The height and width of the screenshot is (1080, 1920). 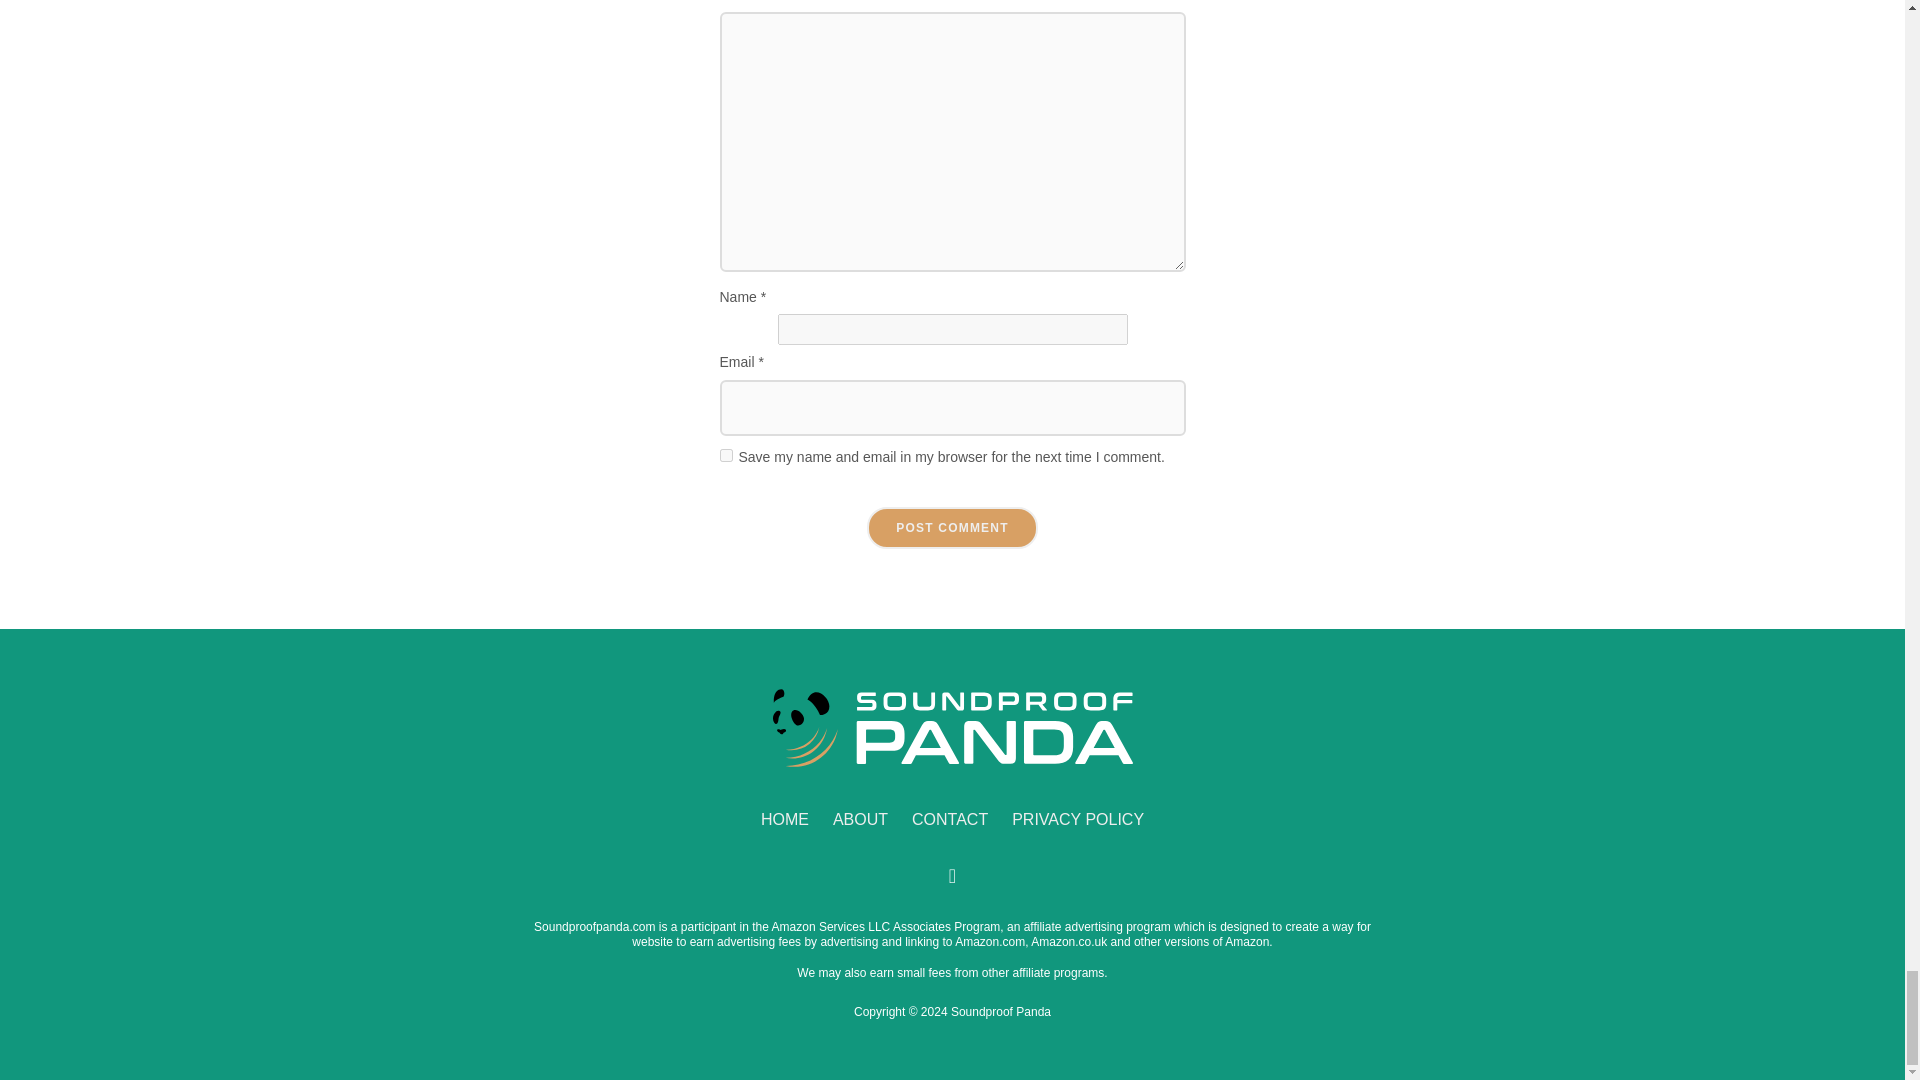 What do you see at coordinates (860, 820) in the screenshot?
I see `ABOUT` at bounding box center [860, 820].